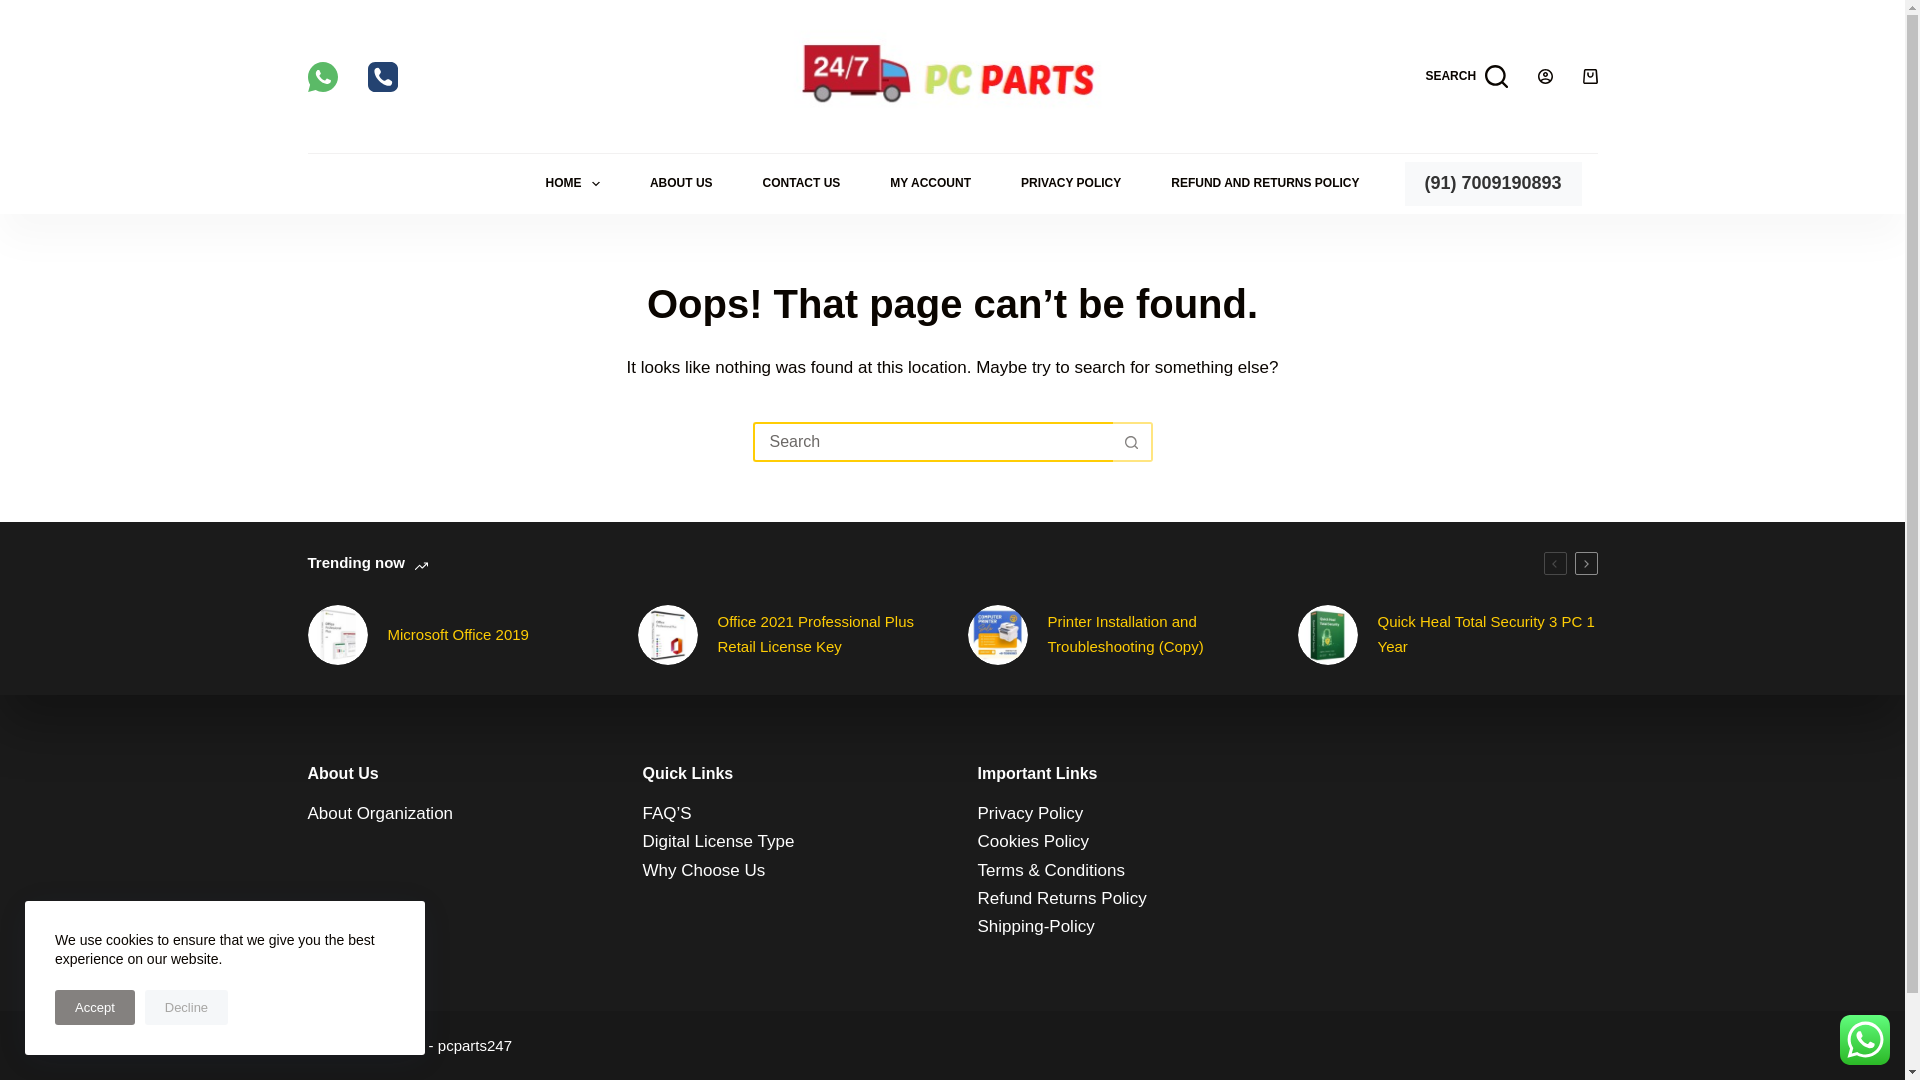  I want to click on CONTACT US, so click(801, 184).